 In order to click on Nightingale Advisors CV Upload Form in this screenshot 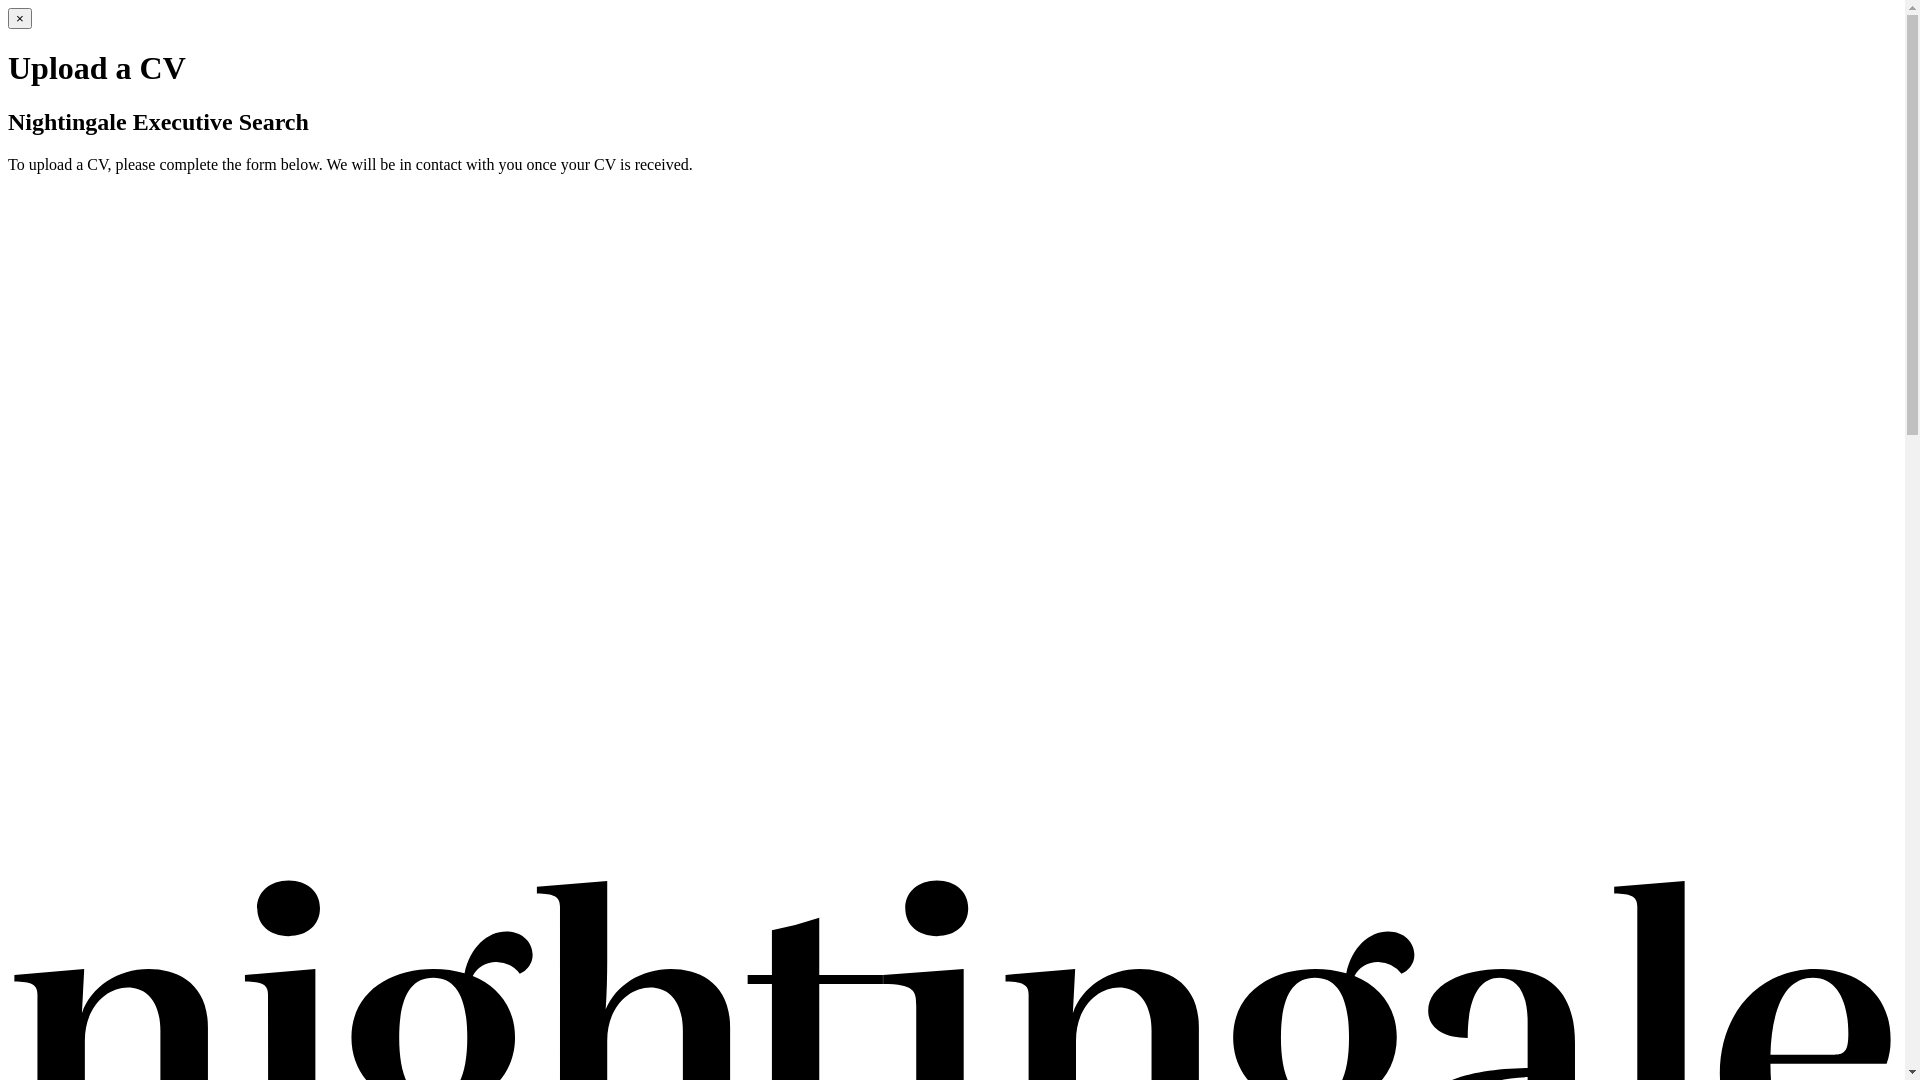, I will do `click(952, 530)`.